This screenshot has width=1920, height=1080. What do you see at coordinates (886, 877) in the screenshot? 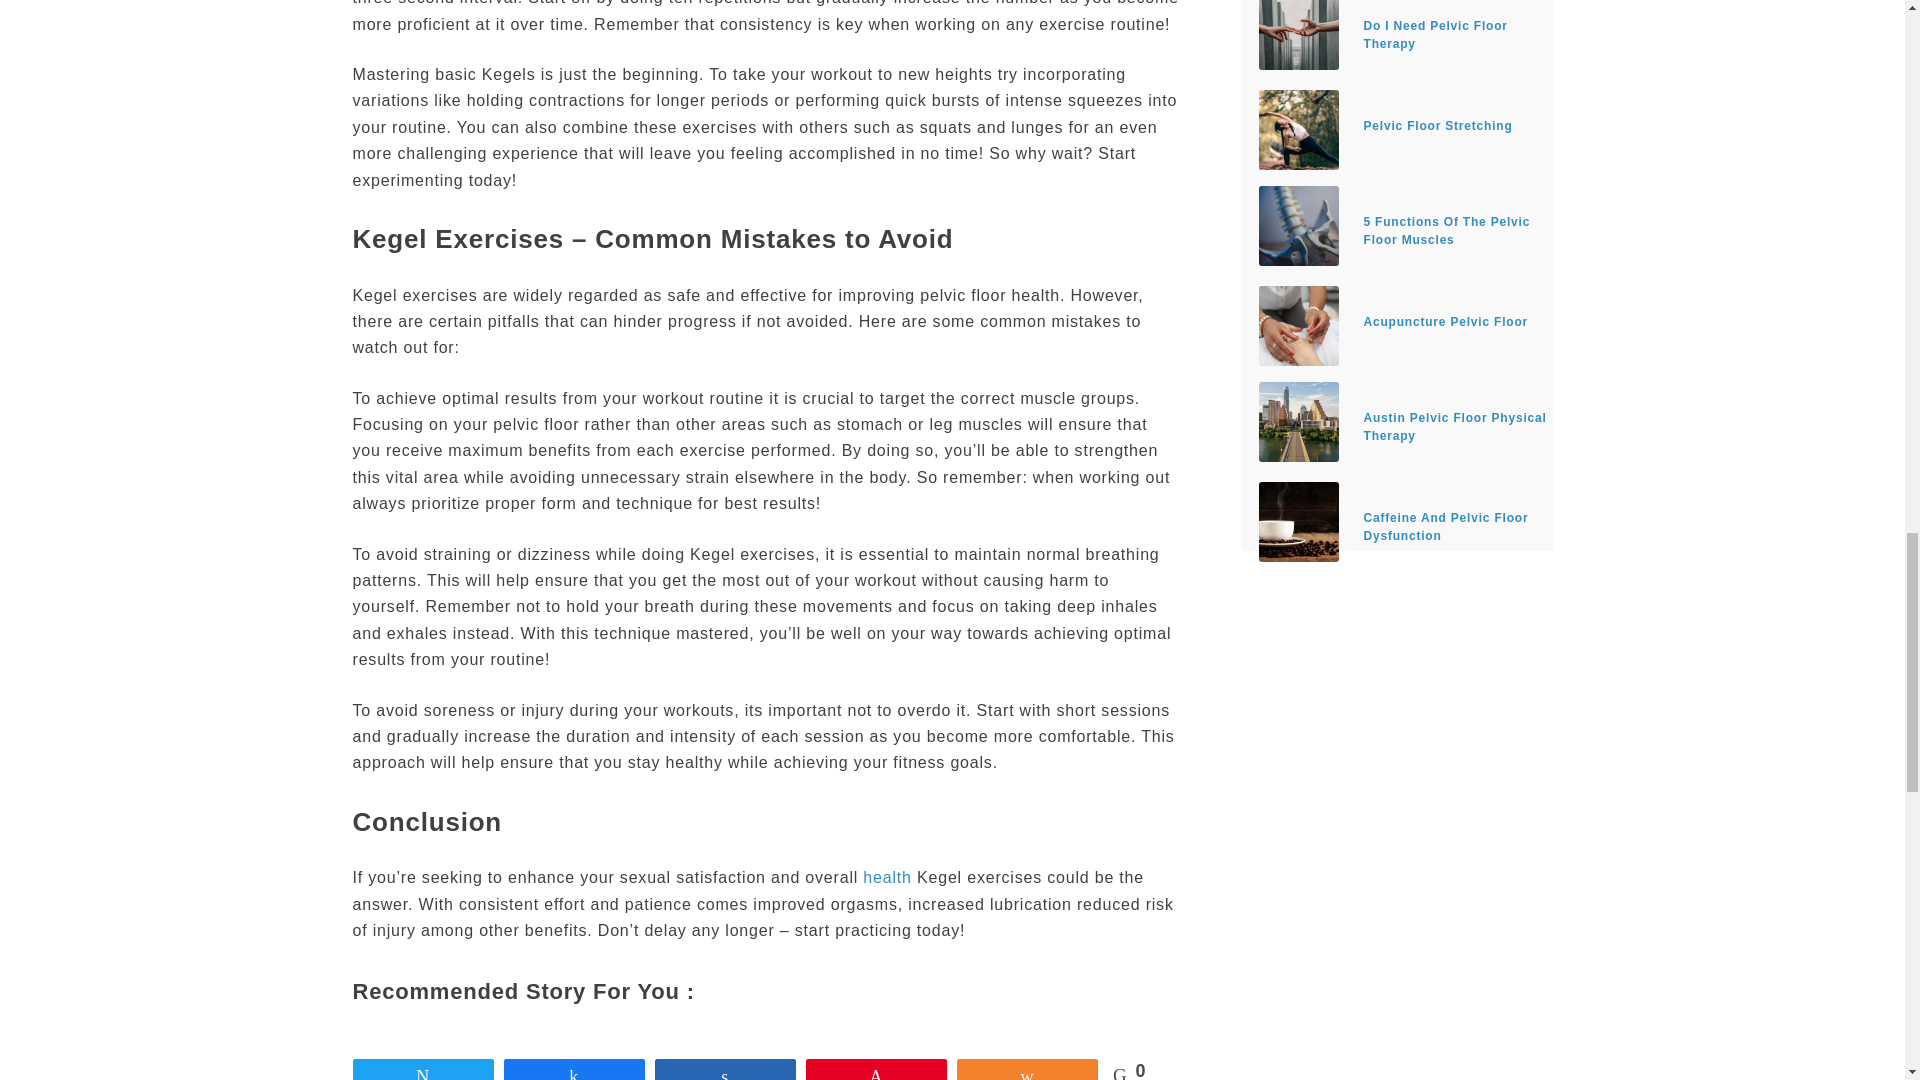
I see `health` at bounding box center [886, 877].